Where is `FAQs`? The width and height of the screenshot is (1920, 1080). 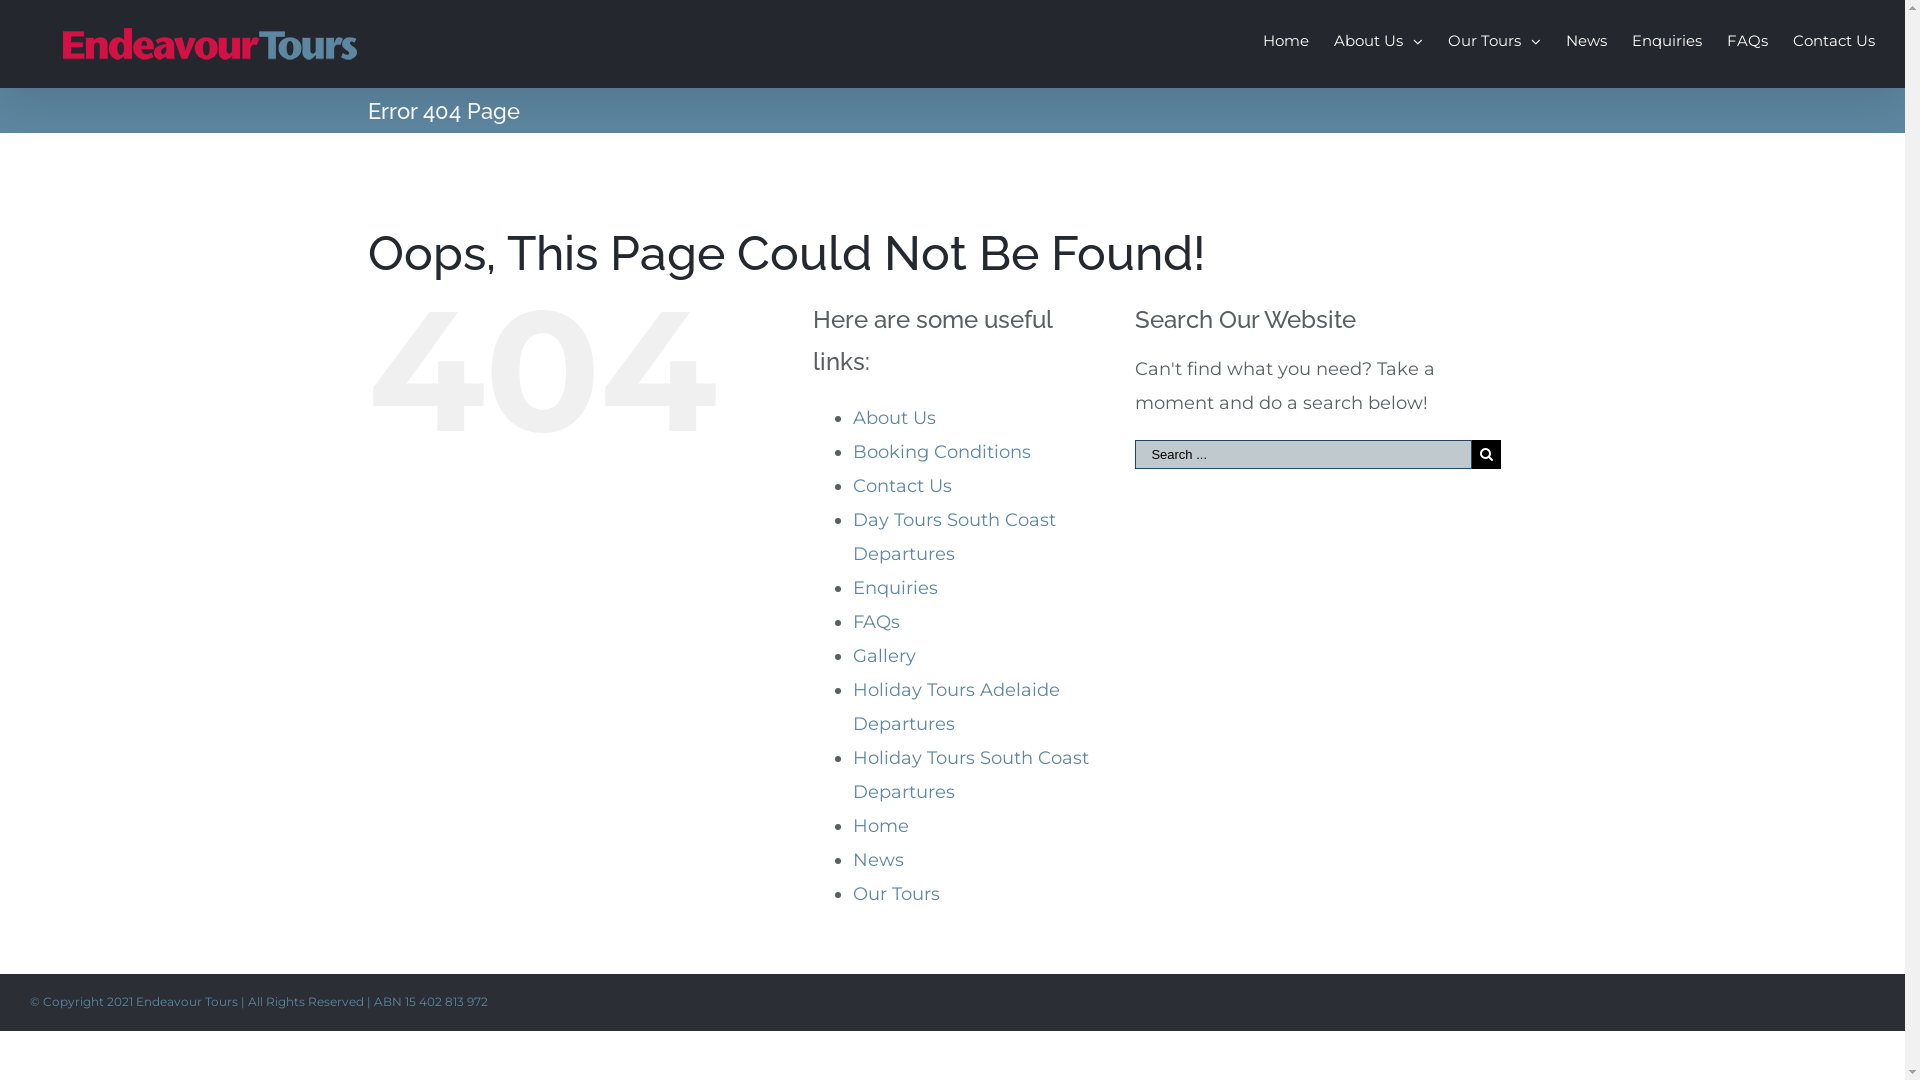
FAQs is located at coordinates (1748, 38).